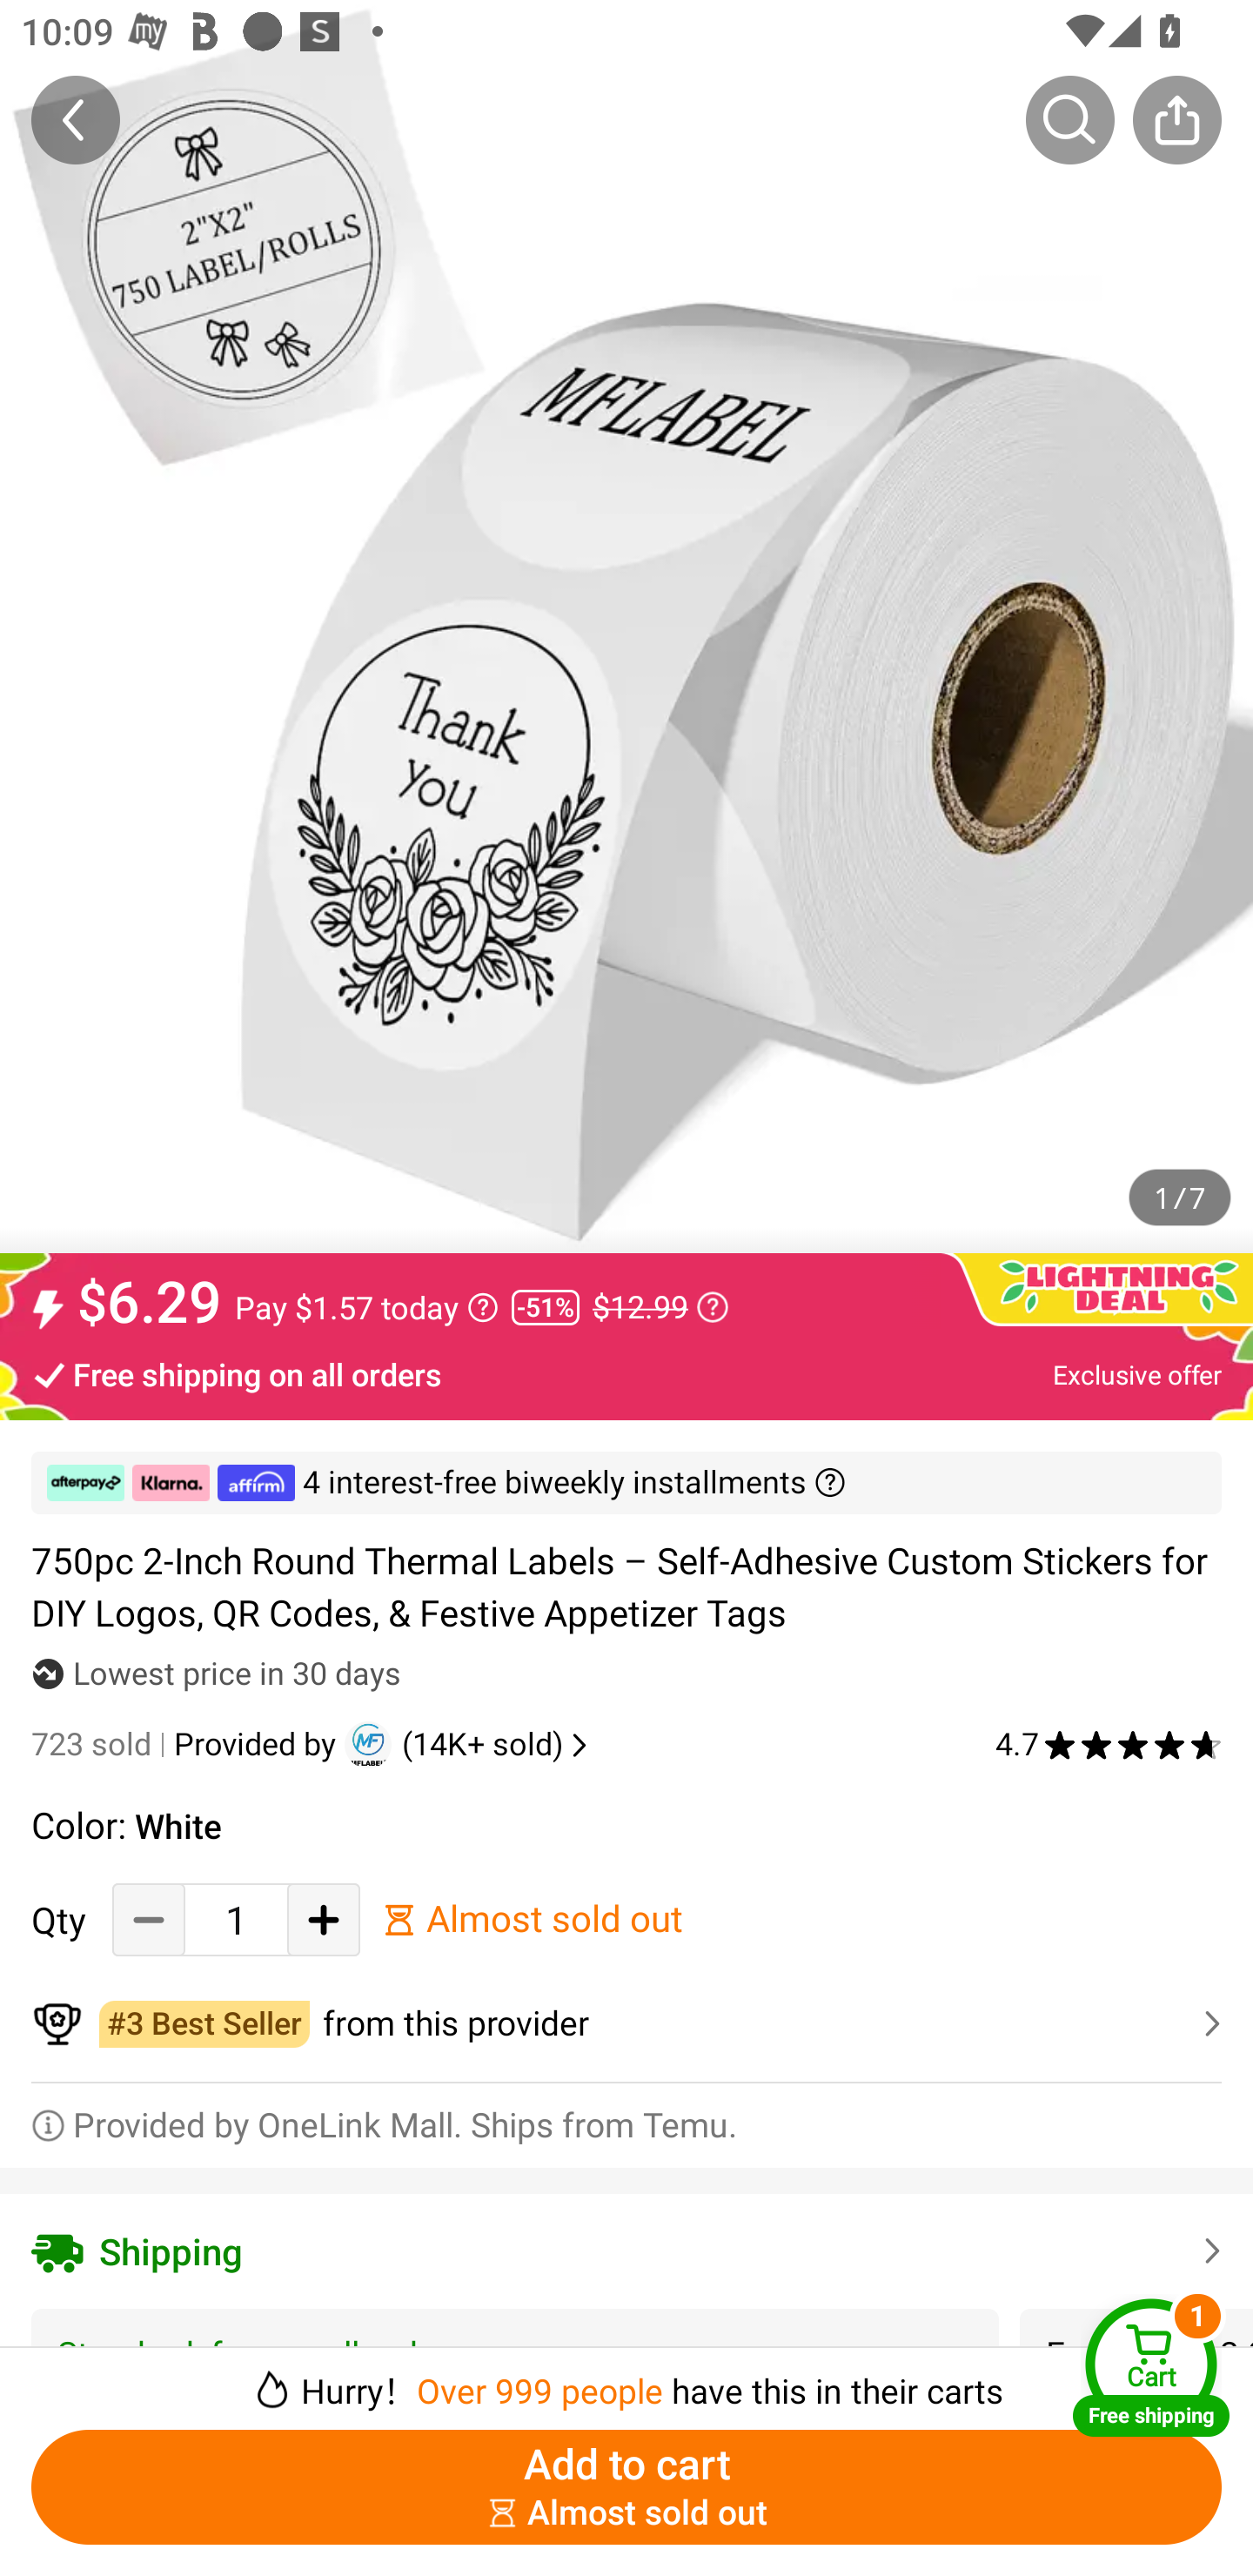 This screenshot has height=2576, width=1253. Describe the element at coordinates (1151, 2367) in the screenshot. I see `Cart Free shipping Cart` at that location.